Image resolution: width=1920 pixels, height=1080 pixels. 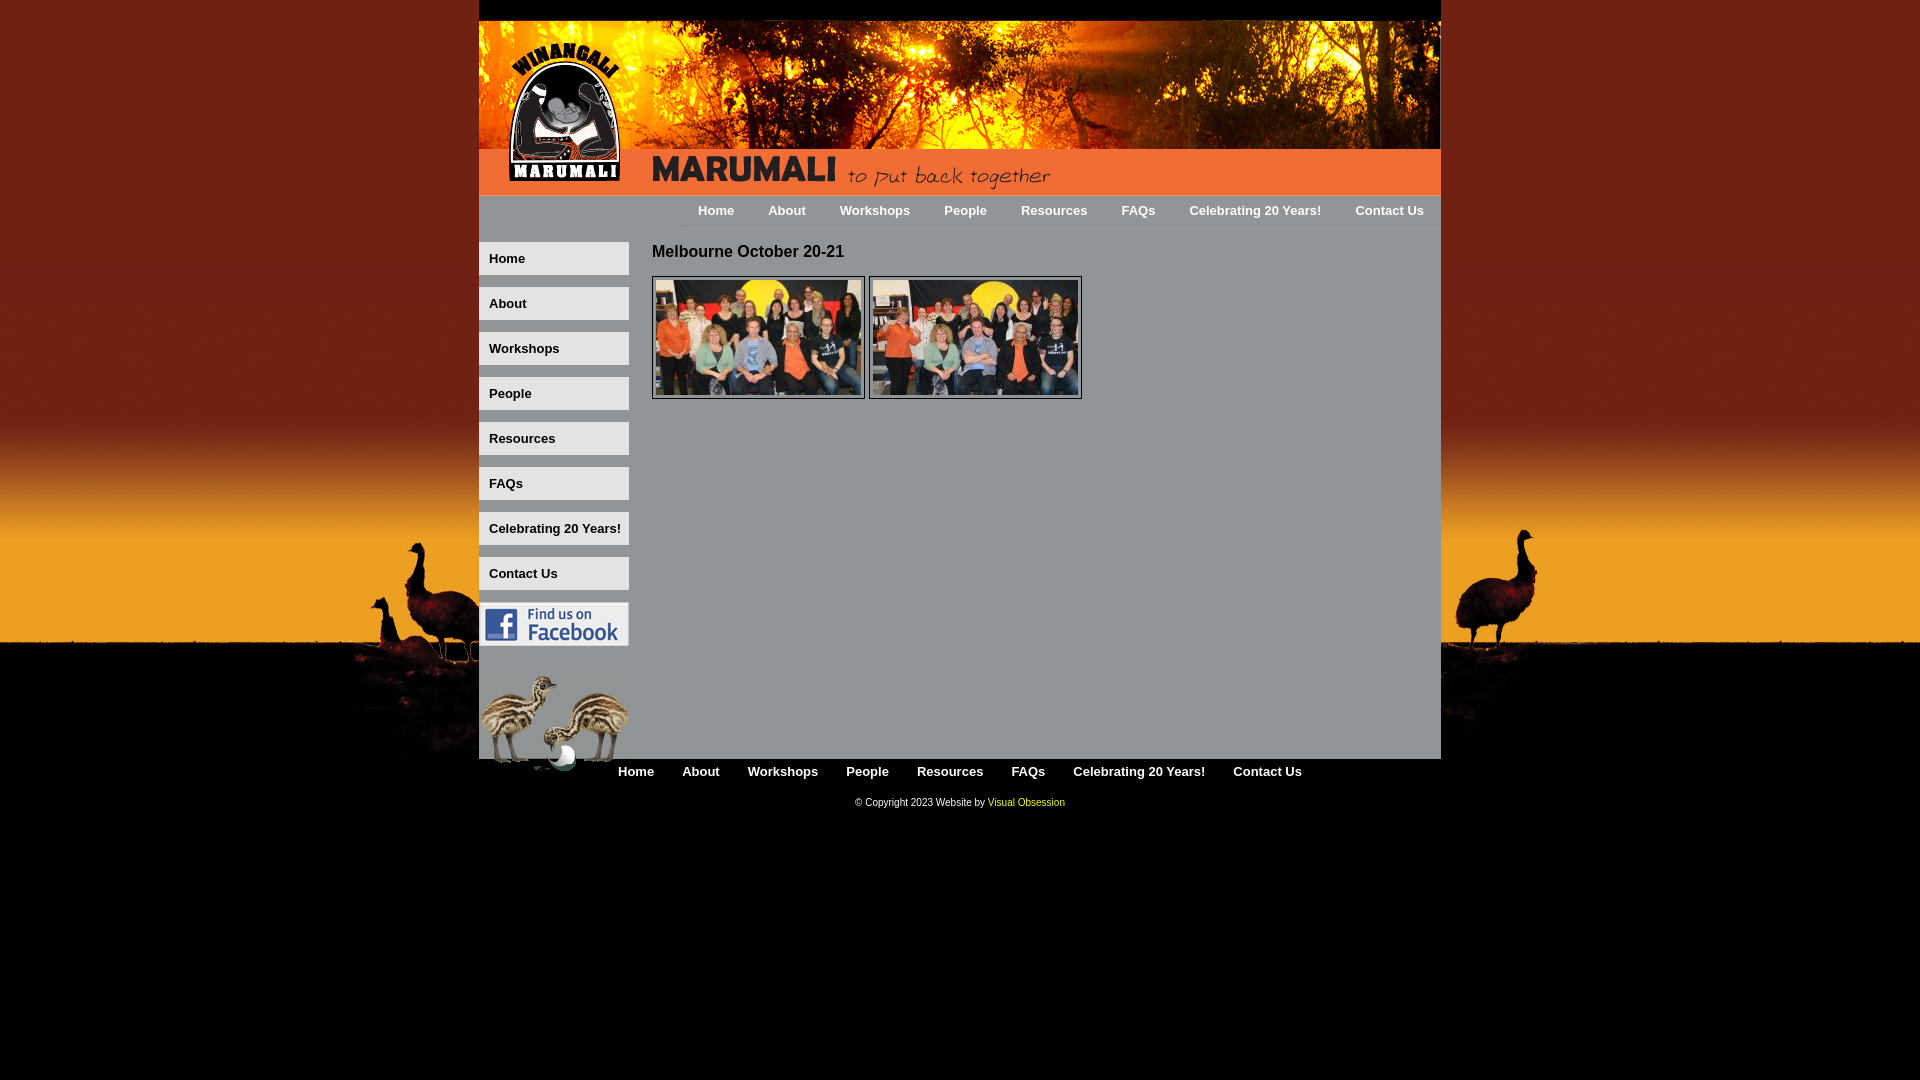 I want to click on Home, so click(x=716, y=211).